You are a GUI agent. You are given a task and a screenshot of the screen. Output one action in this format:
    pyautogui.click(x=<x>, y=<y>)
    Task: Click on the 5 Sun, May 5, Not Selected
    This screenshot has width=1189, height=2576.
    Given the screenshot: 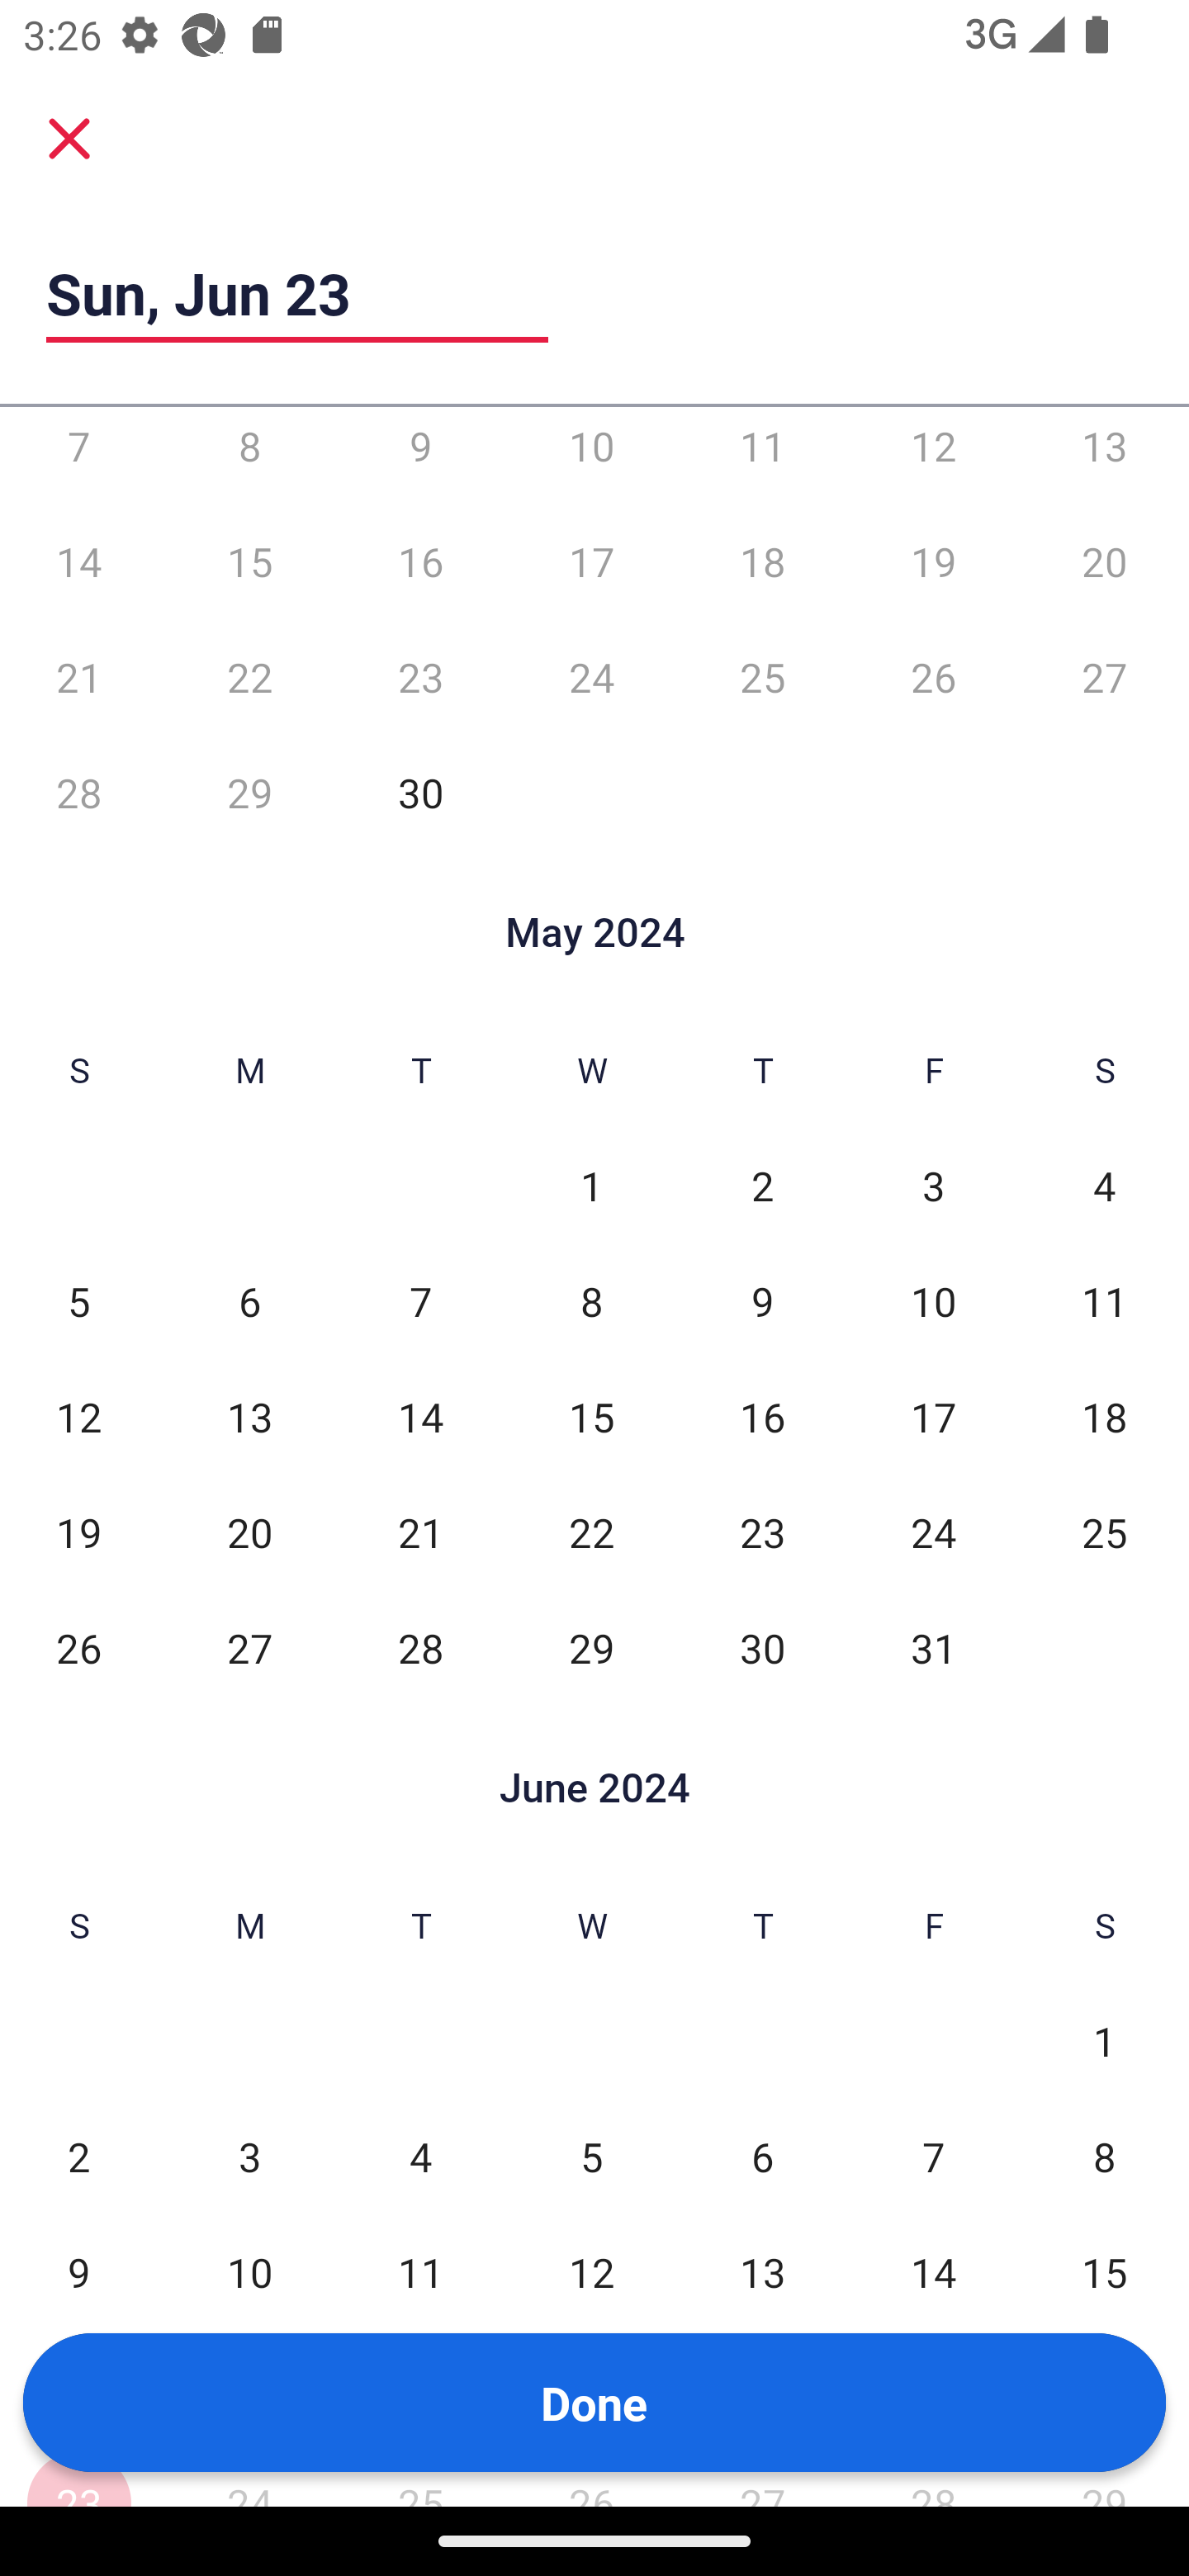 What is the action you would take?
    pyautogui.click(x=78, y=1301)
    